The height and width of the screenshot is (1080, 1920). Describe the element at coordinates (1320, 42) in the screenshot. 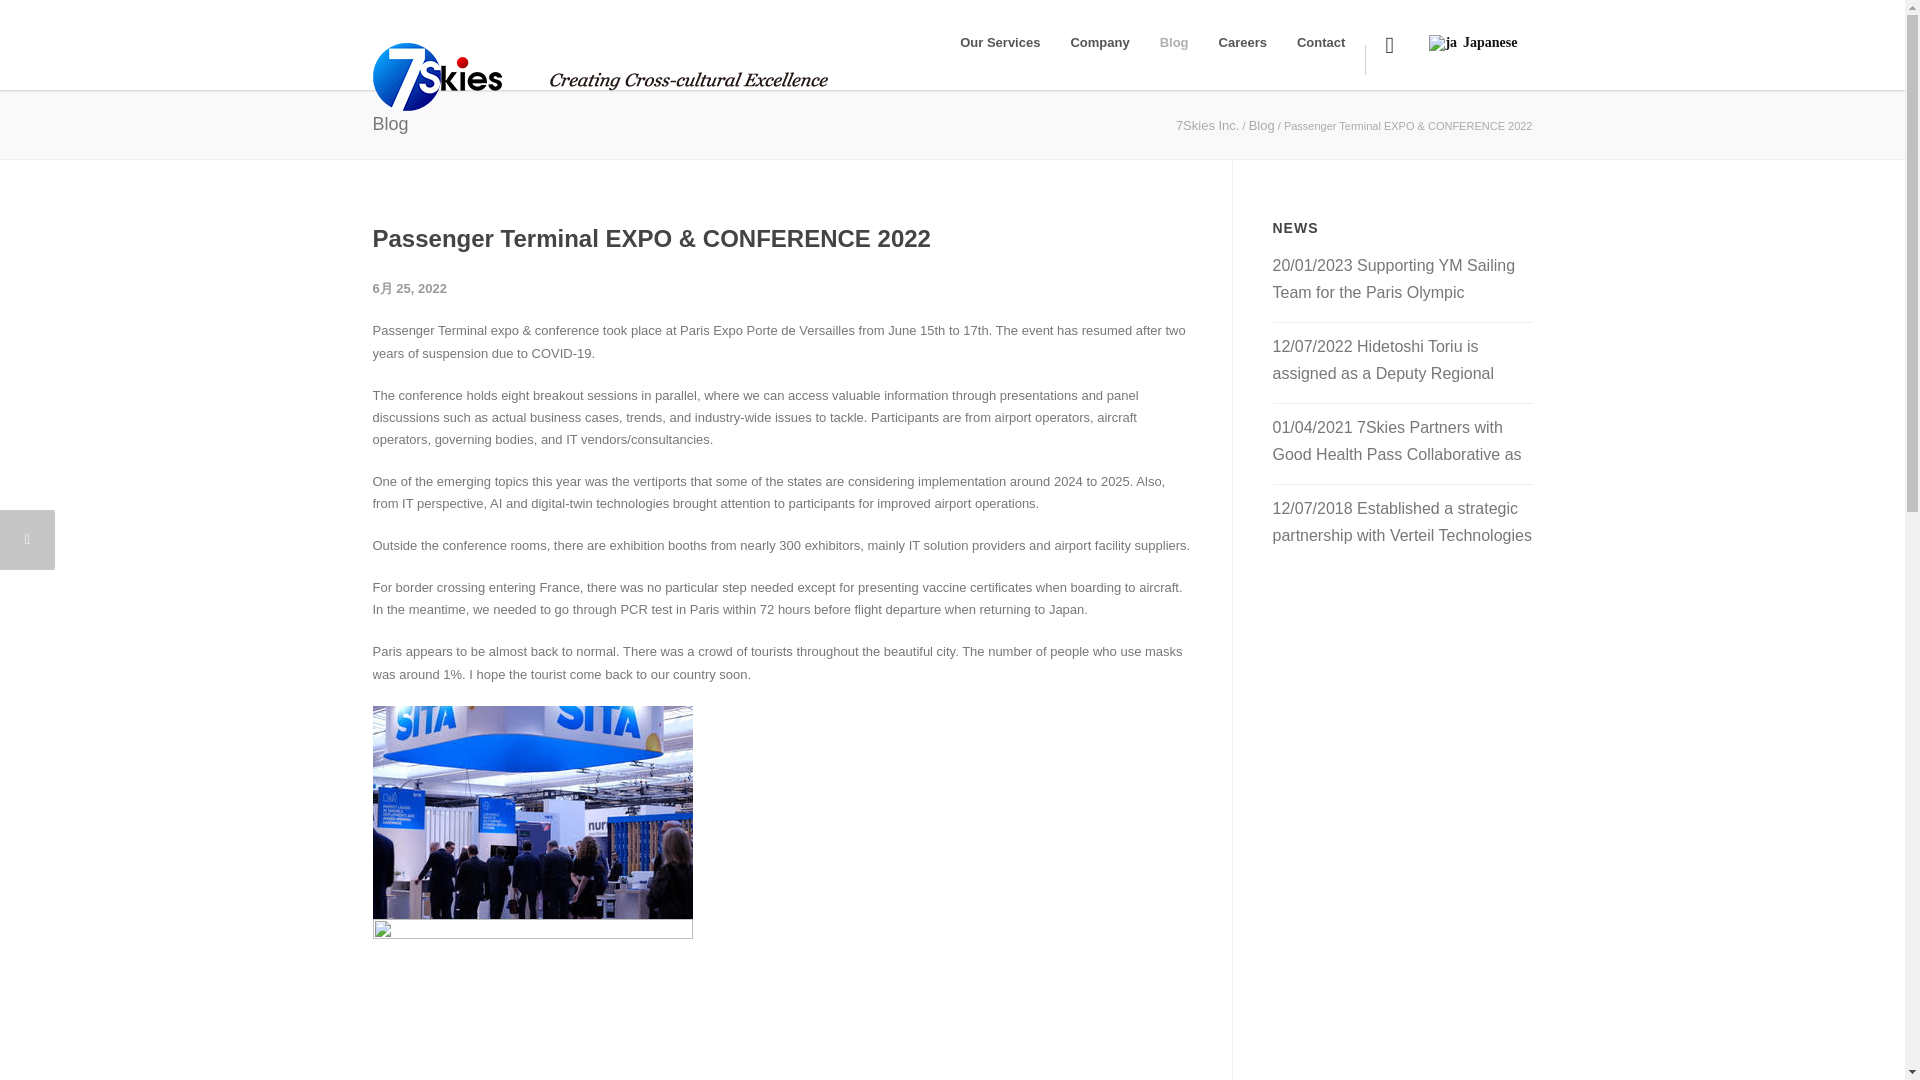

I see `Contact` at that location.